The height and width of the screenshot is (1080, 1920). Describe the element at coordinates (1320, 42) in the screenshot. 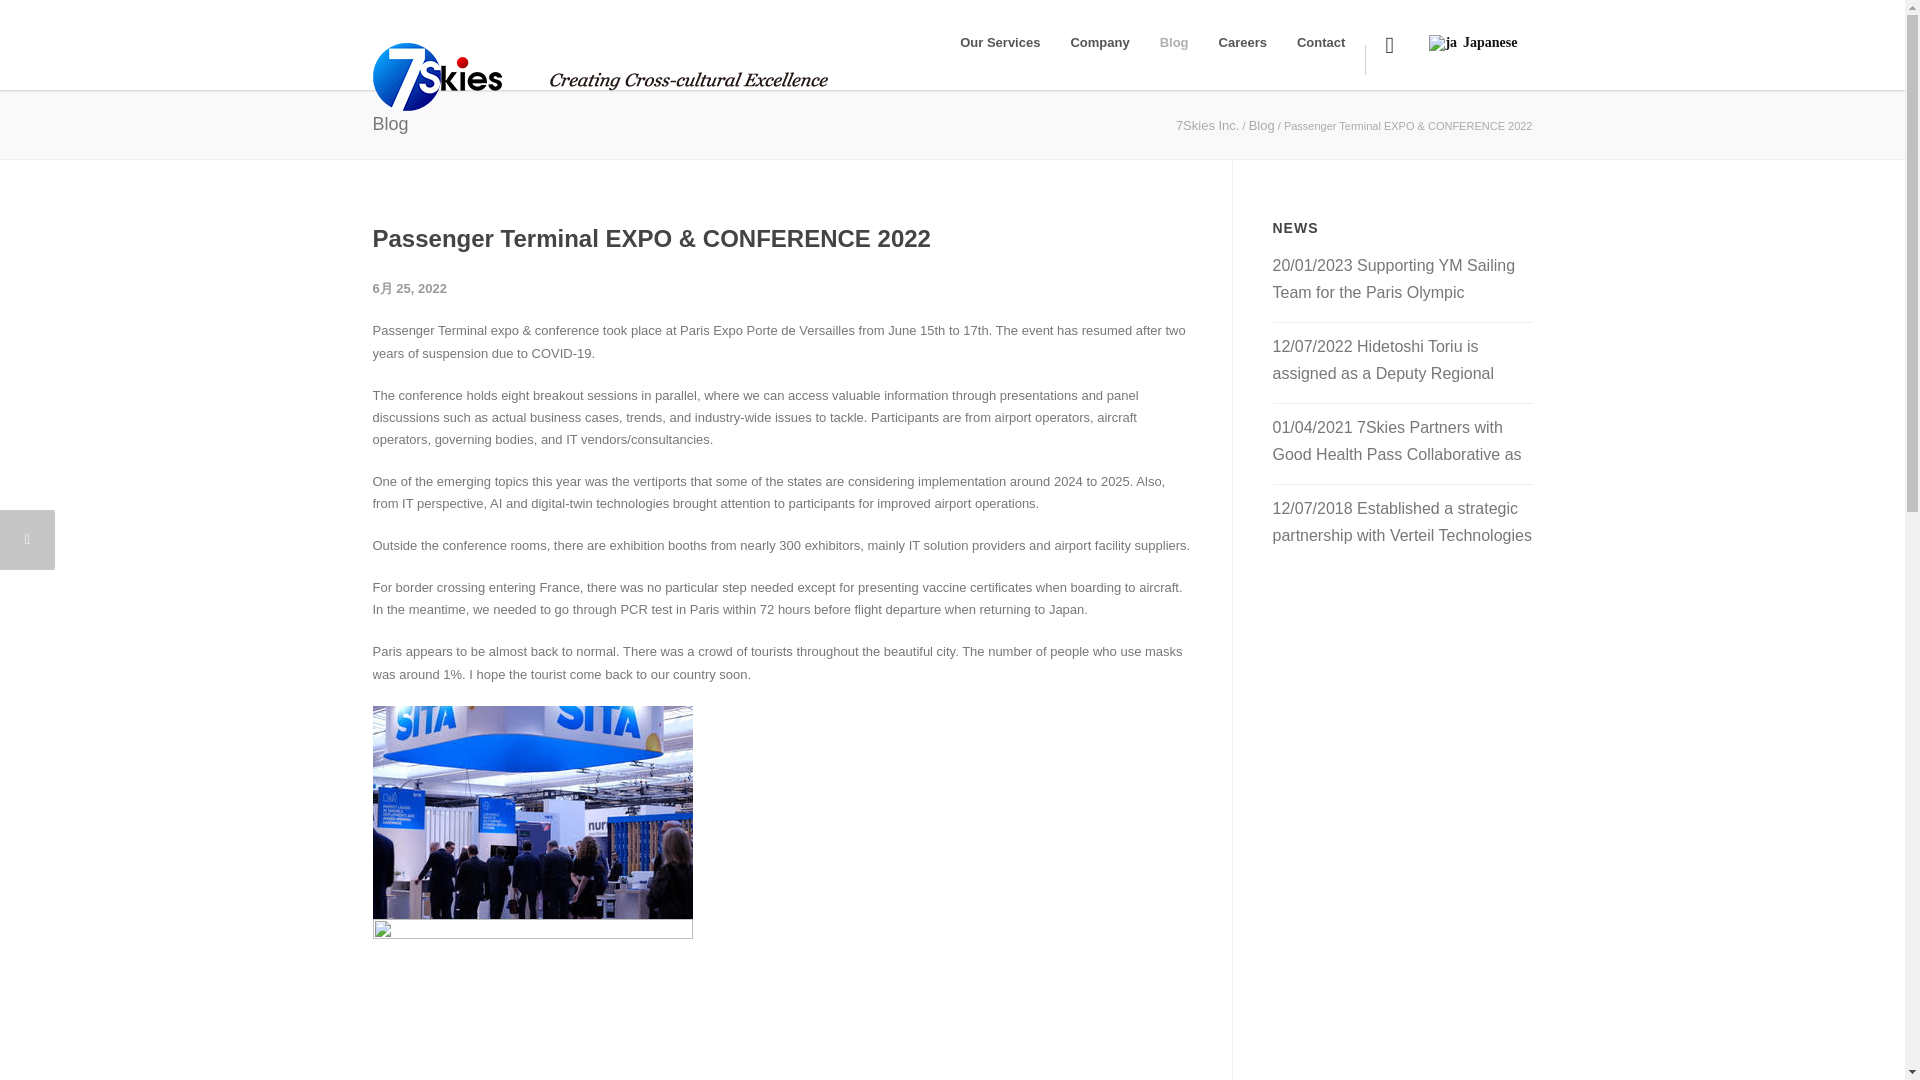

I see `Contact` at that location.